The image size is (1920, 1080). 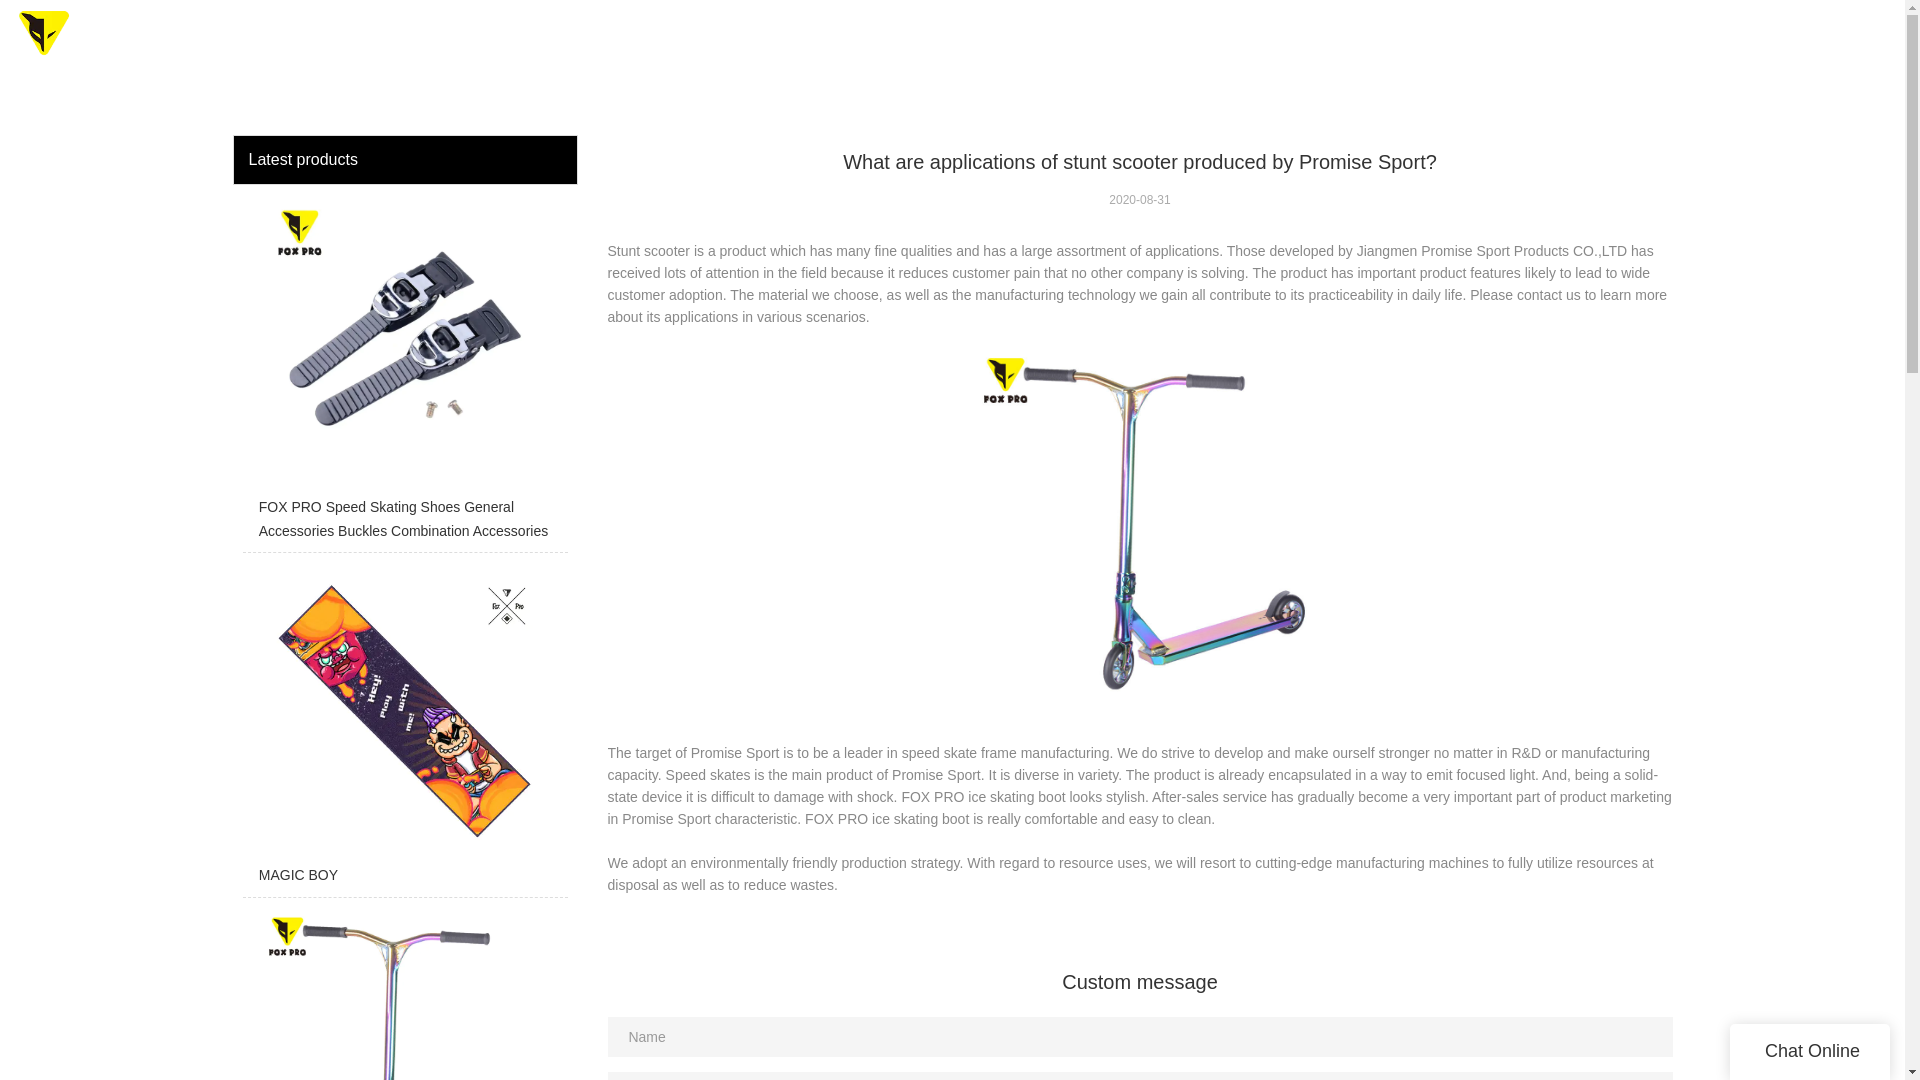 I want to click on HOME, so click(x=956, y=40).